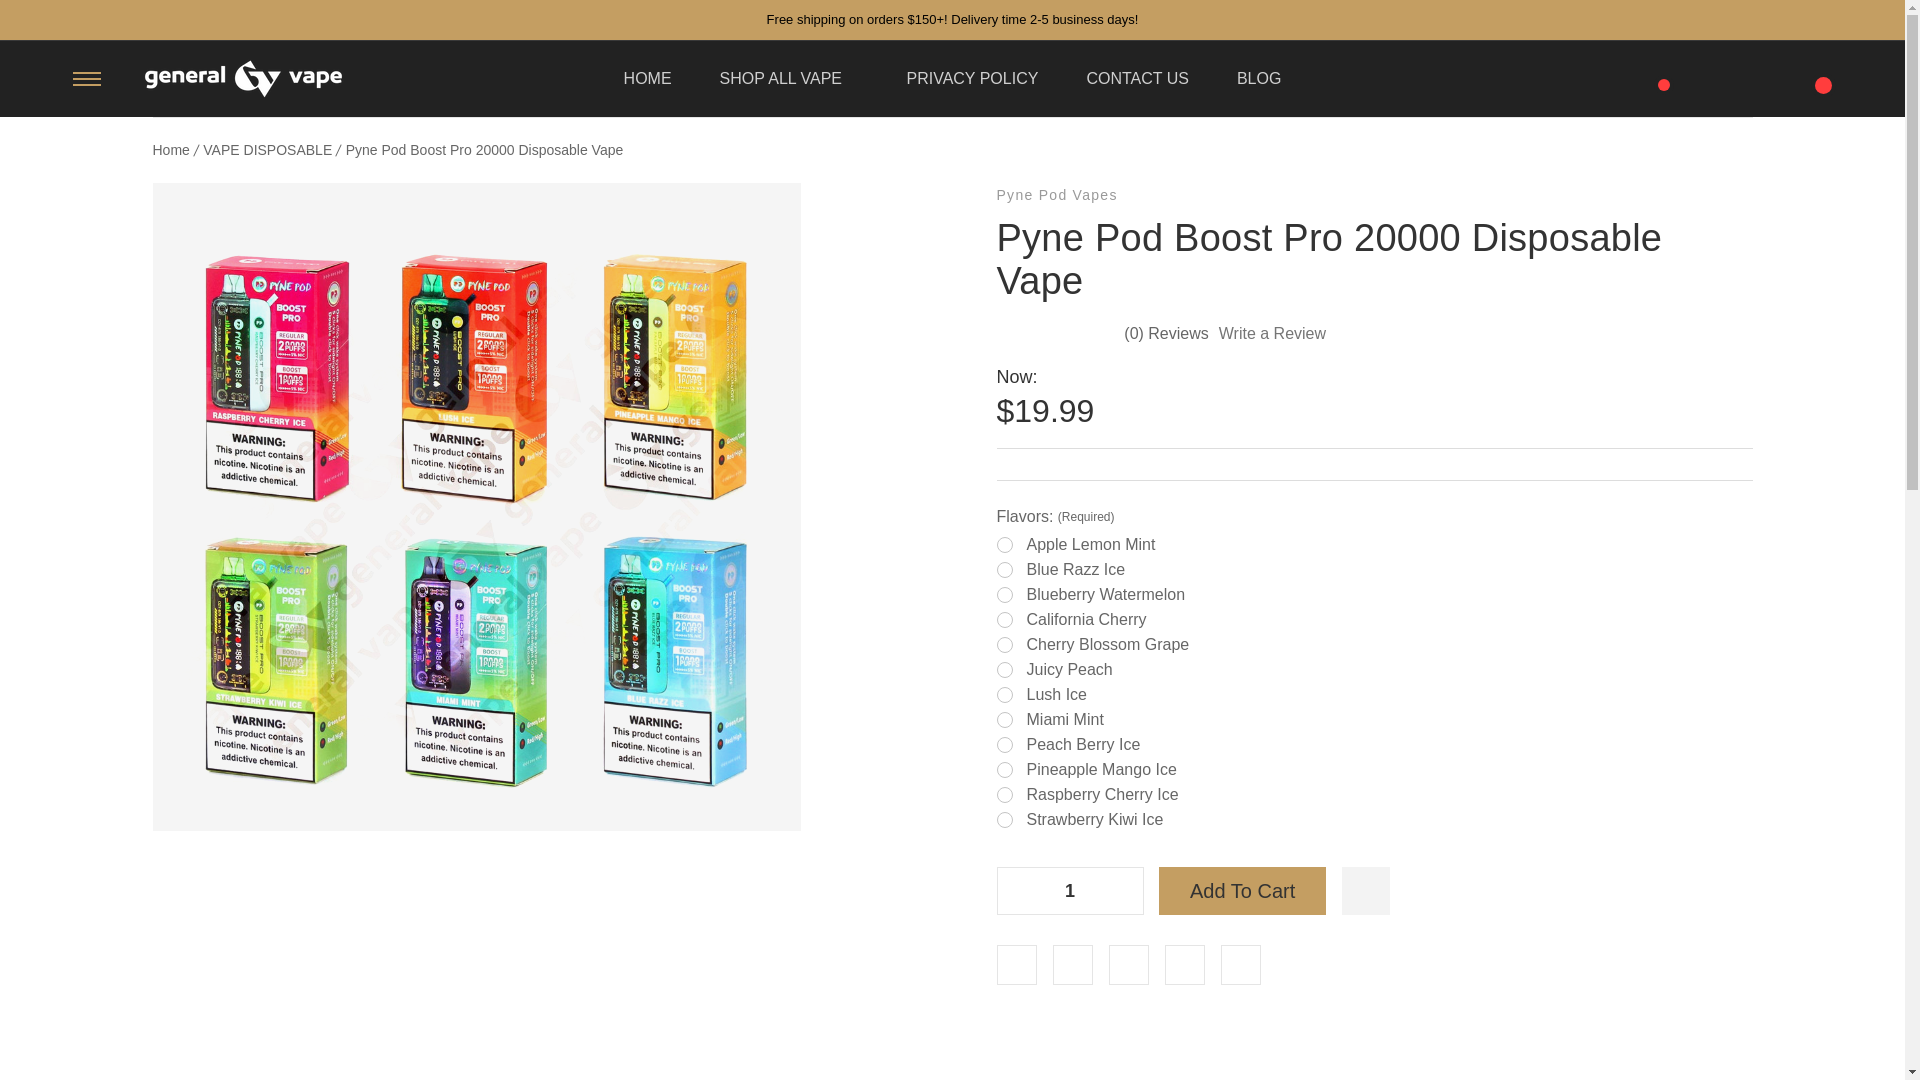 The image size is (1920, 1080). Describe the element at coordinates (1072, 964) in the screenshot. I see `Email` at that location.